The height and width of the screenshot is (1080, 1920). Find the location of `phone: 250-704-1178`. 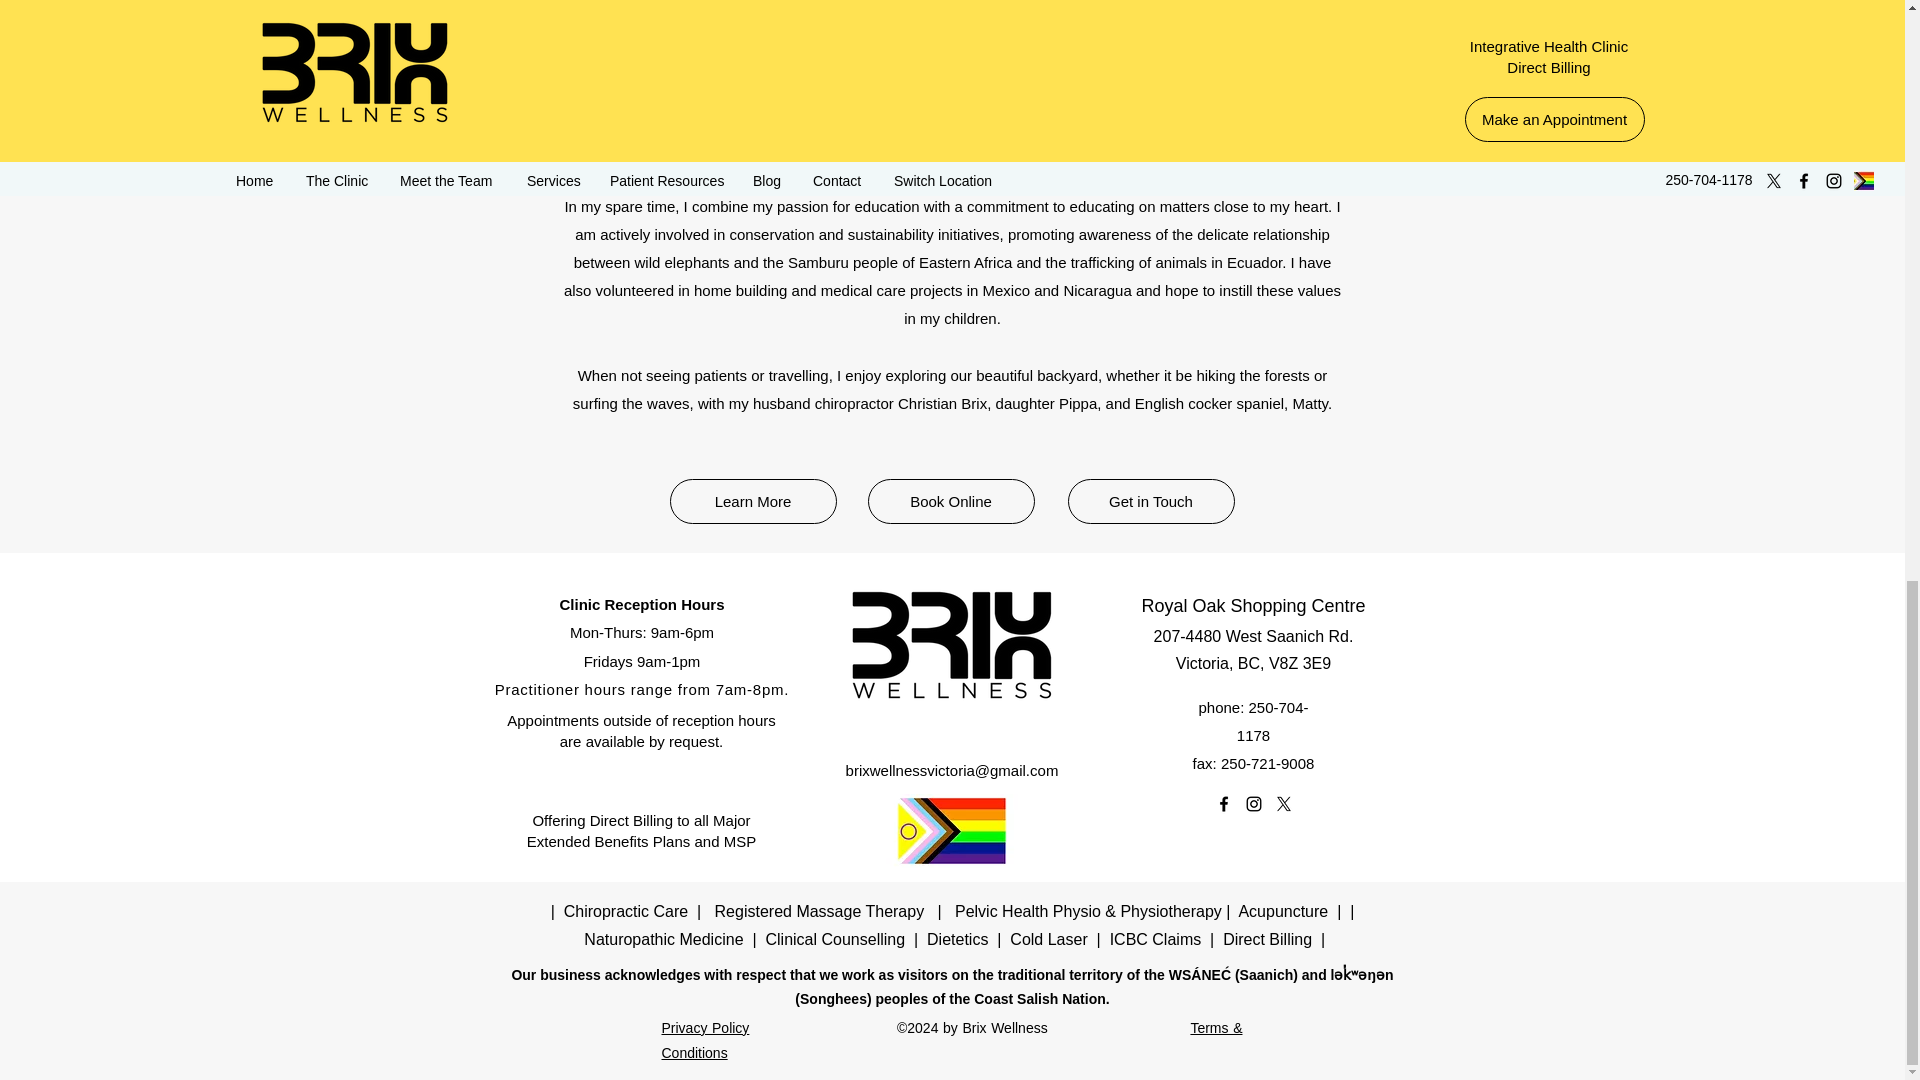

phone: 250-704-1178 is located at coordinates (1252, 721).